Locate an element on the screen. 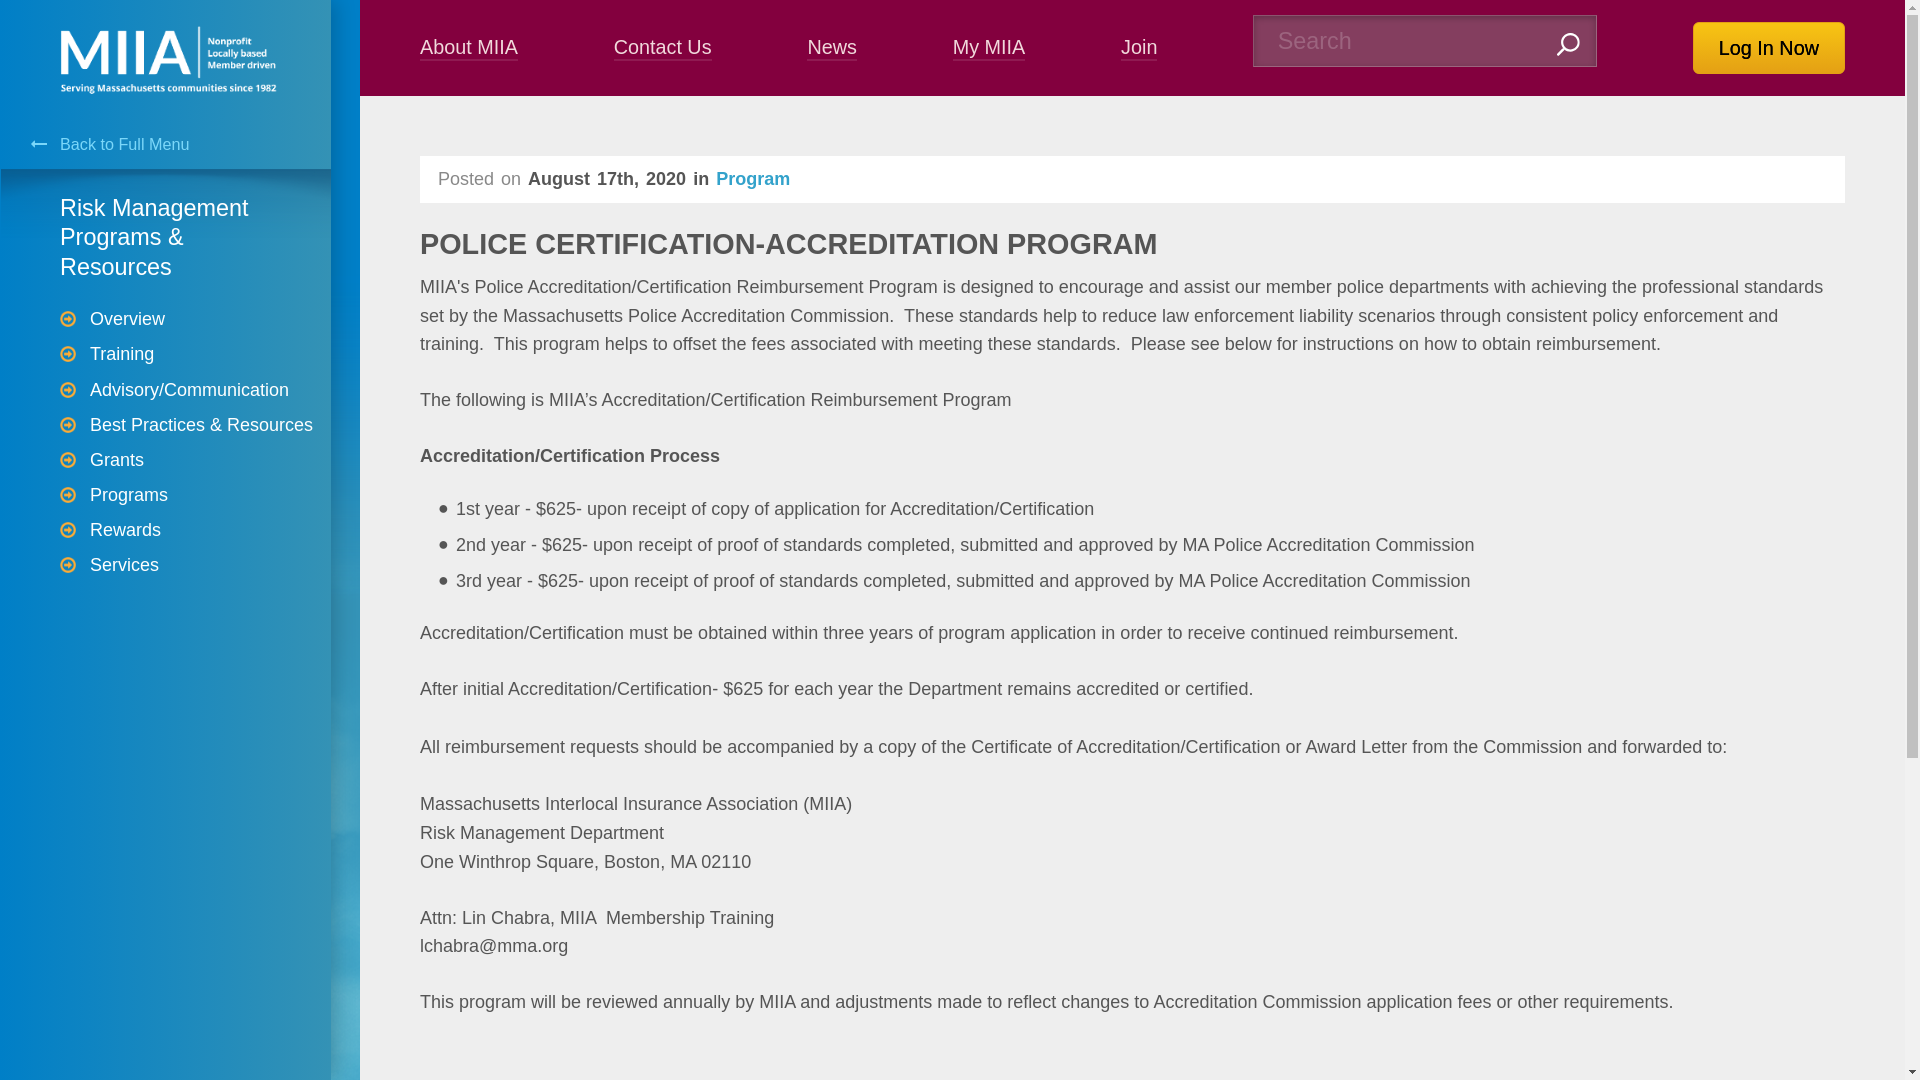 This screenshot has height=1080, width=1920. Back to Full Menu is located at coordinates (194, 144).